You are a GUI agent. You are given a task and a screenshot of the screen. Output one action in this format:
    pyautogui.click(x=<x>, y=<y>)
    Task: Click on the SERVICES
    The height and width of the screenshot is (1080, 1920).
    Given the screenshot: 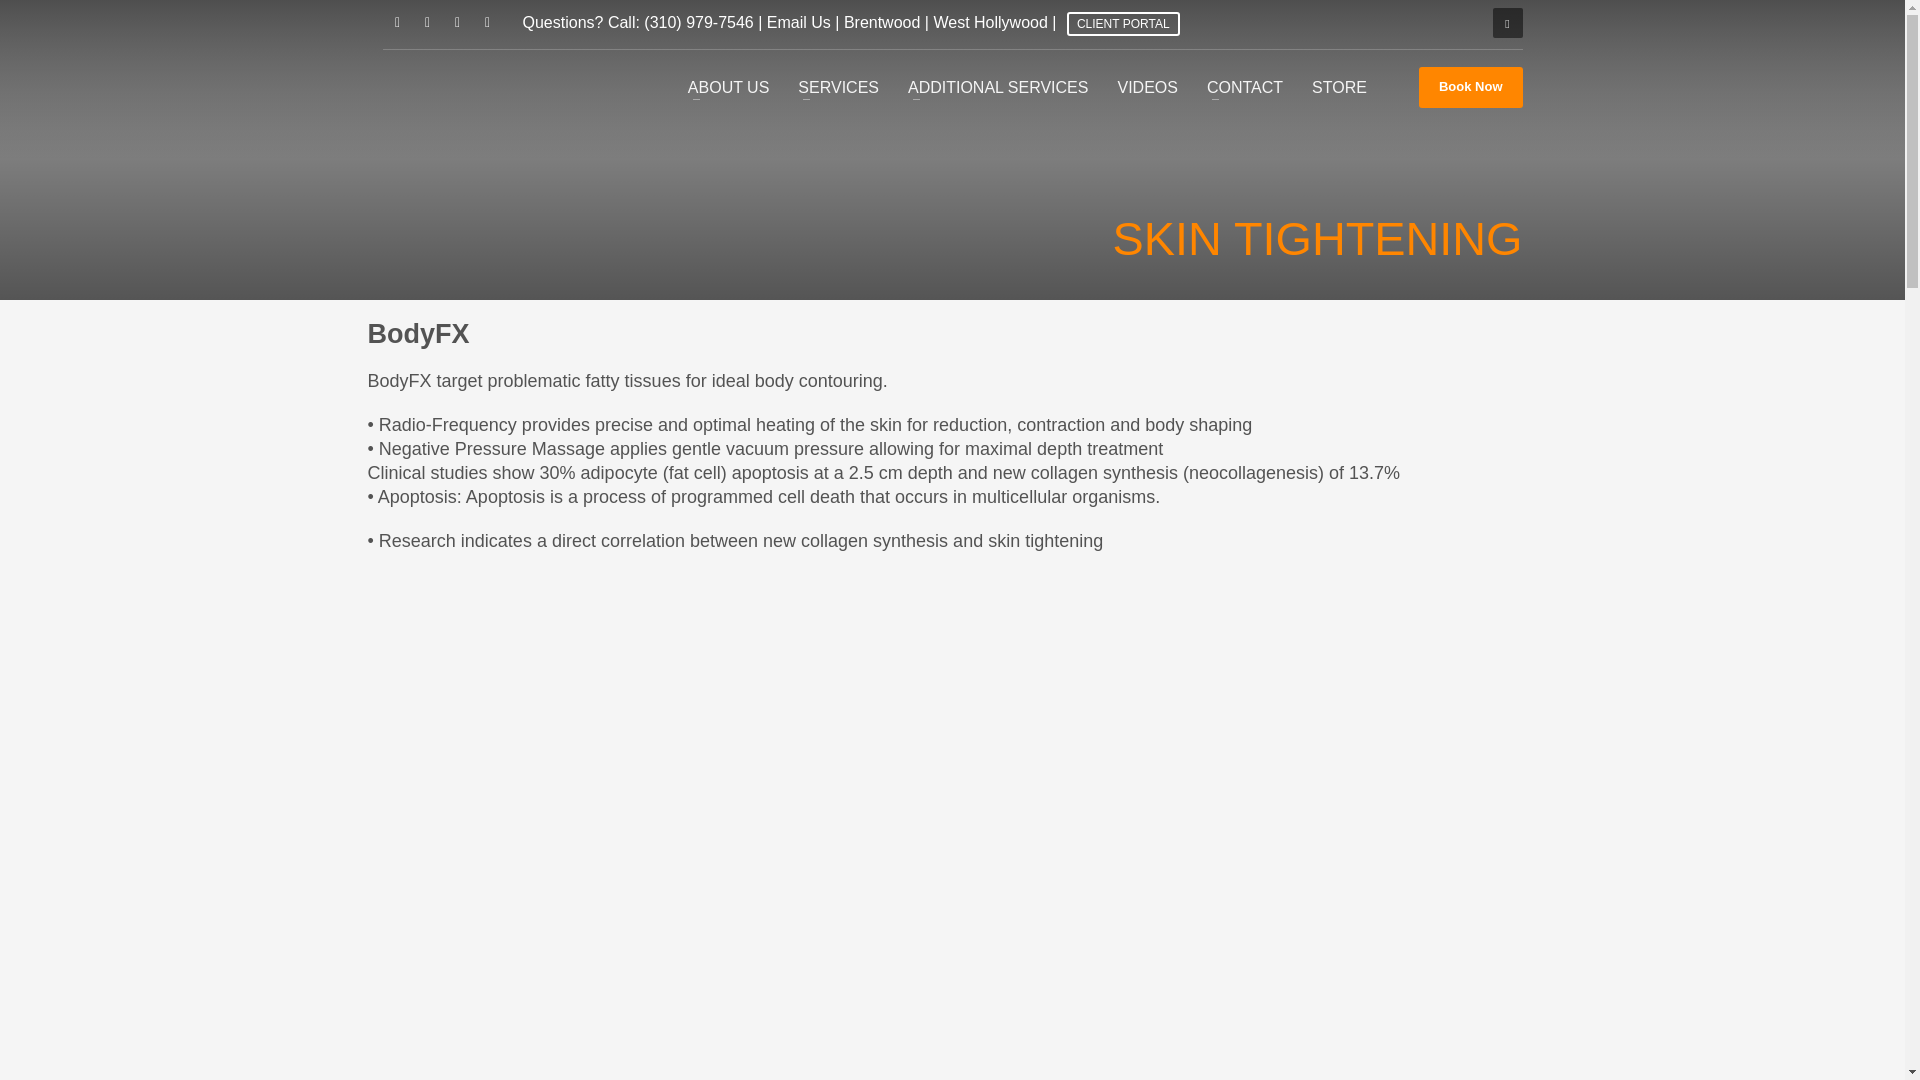 What is the action you would take?
    pyautogui.click(x=838, y=88)
    